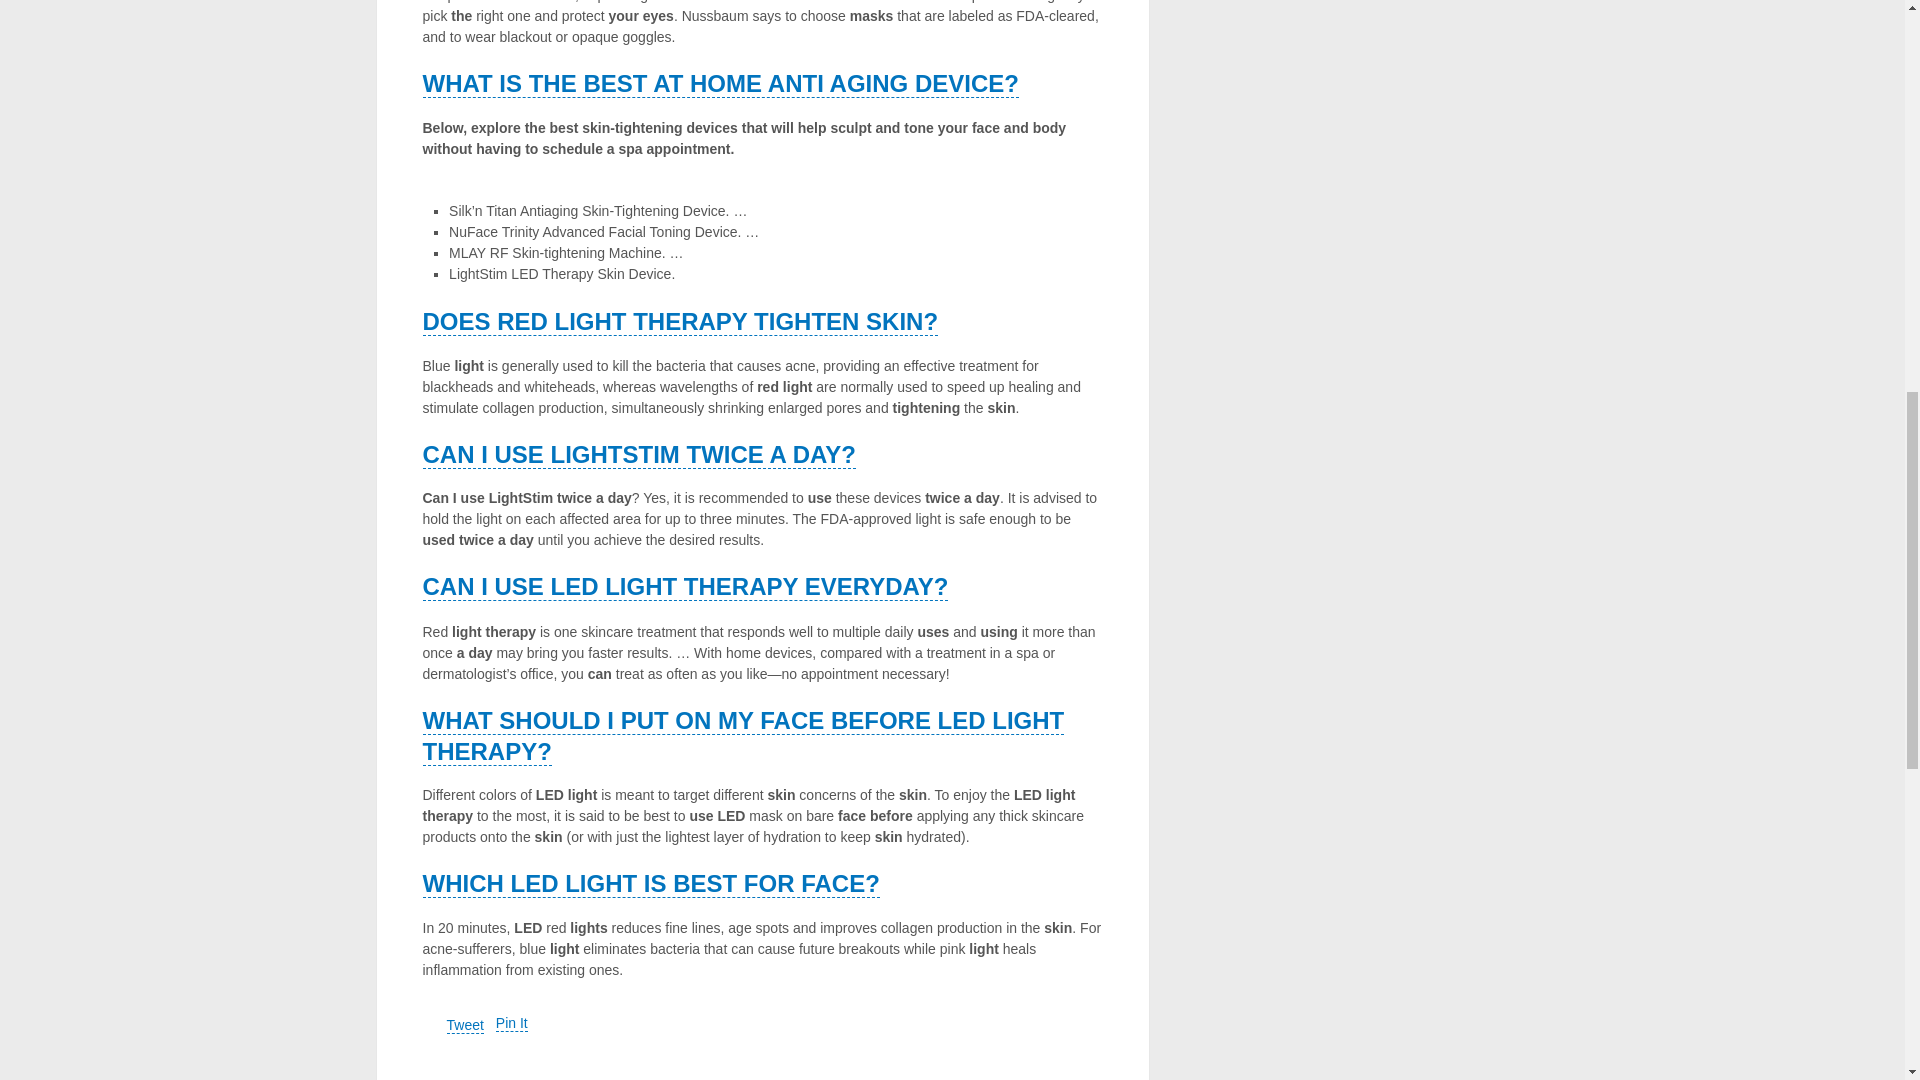  Describe the element at coordinates (685, 586) in the screenshot. I see `Can I use LED light therapy everyday?` at that location.